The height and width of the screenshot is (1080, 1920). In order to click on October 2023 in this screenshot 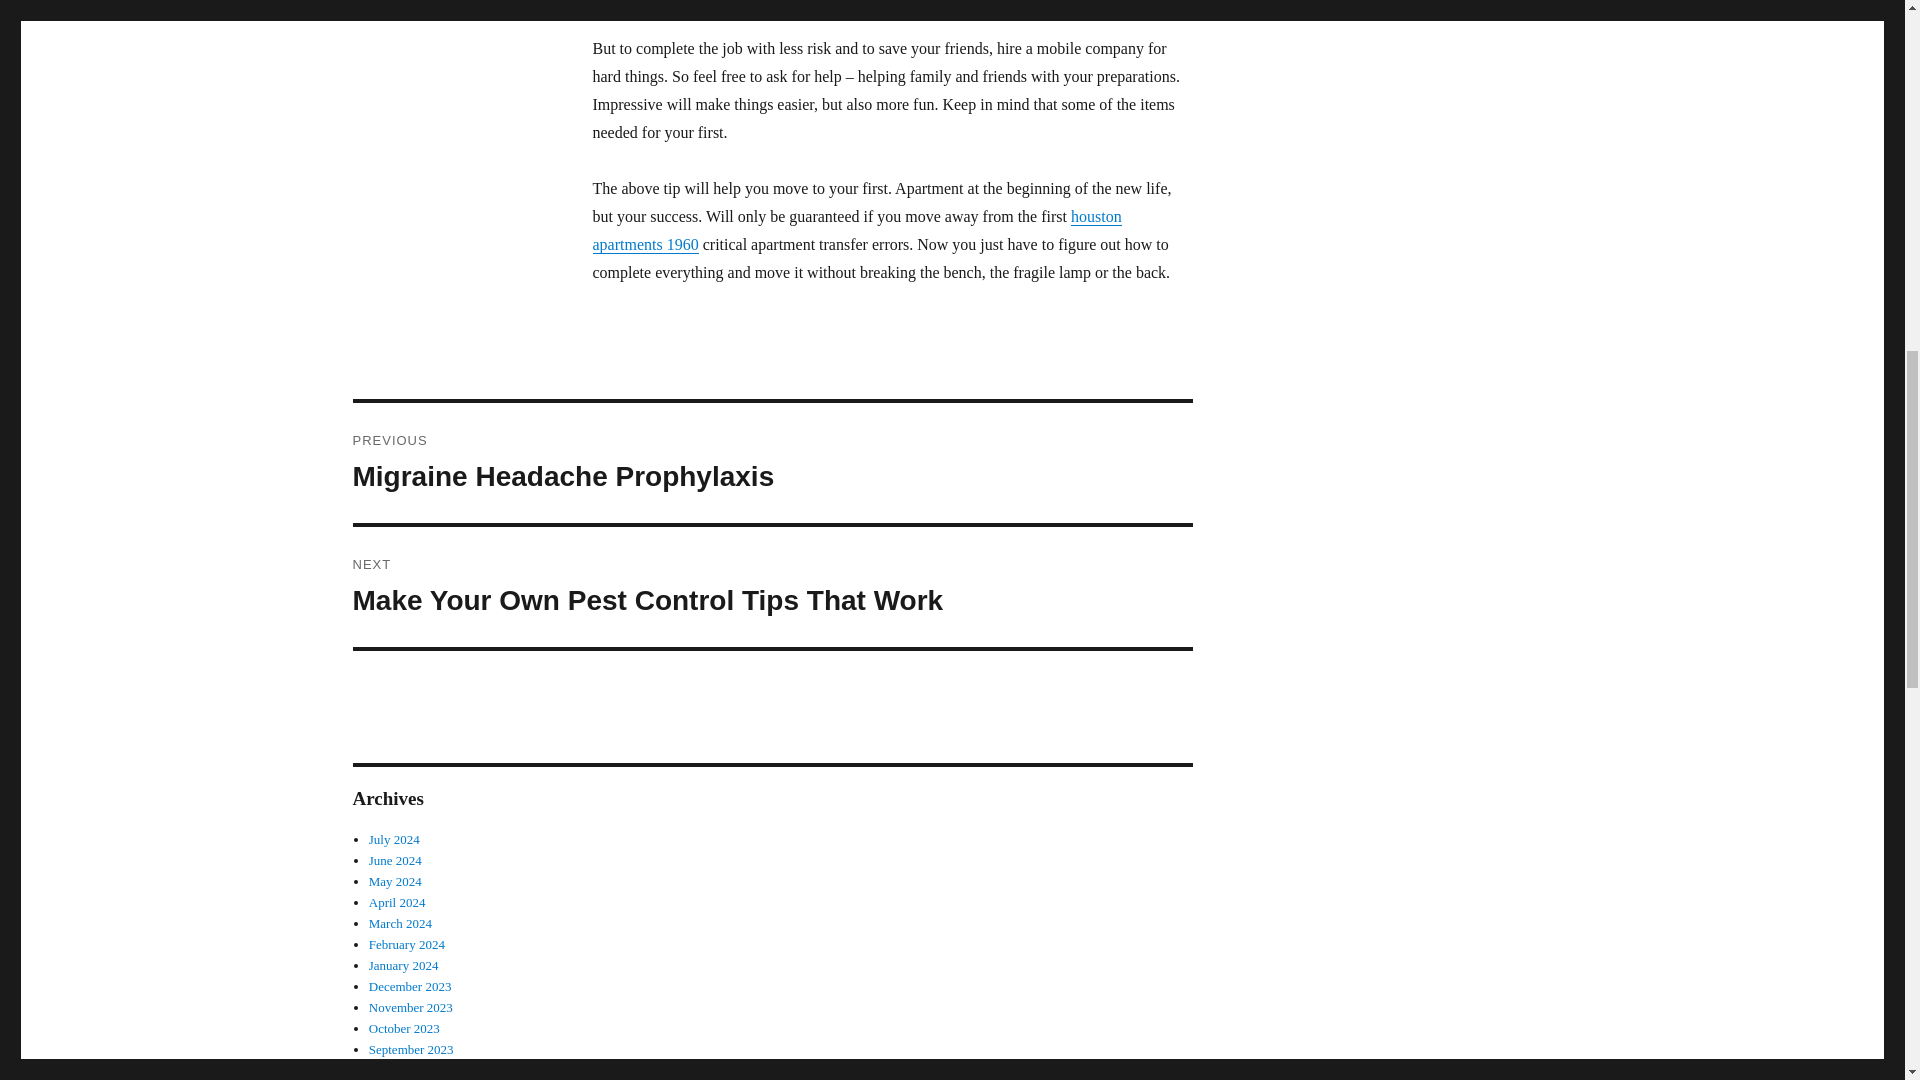, I will do `click(400, 922)`.